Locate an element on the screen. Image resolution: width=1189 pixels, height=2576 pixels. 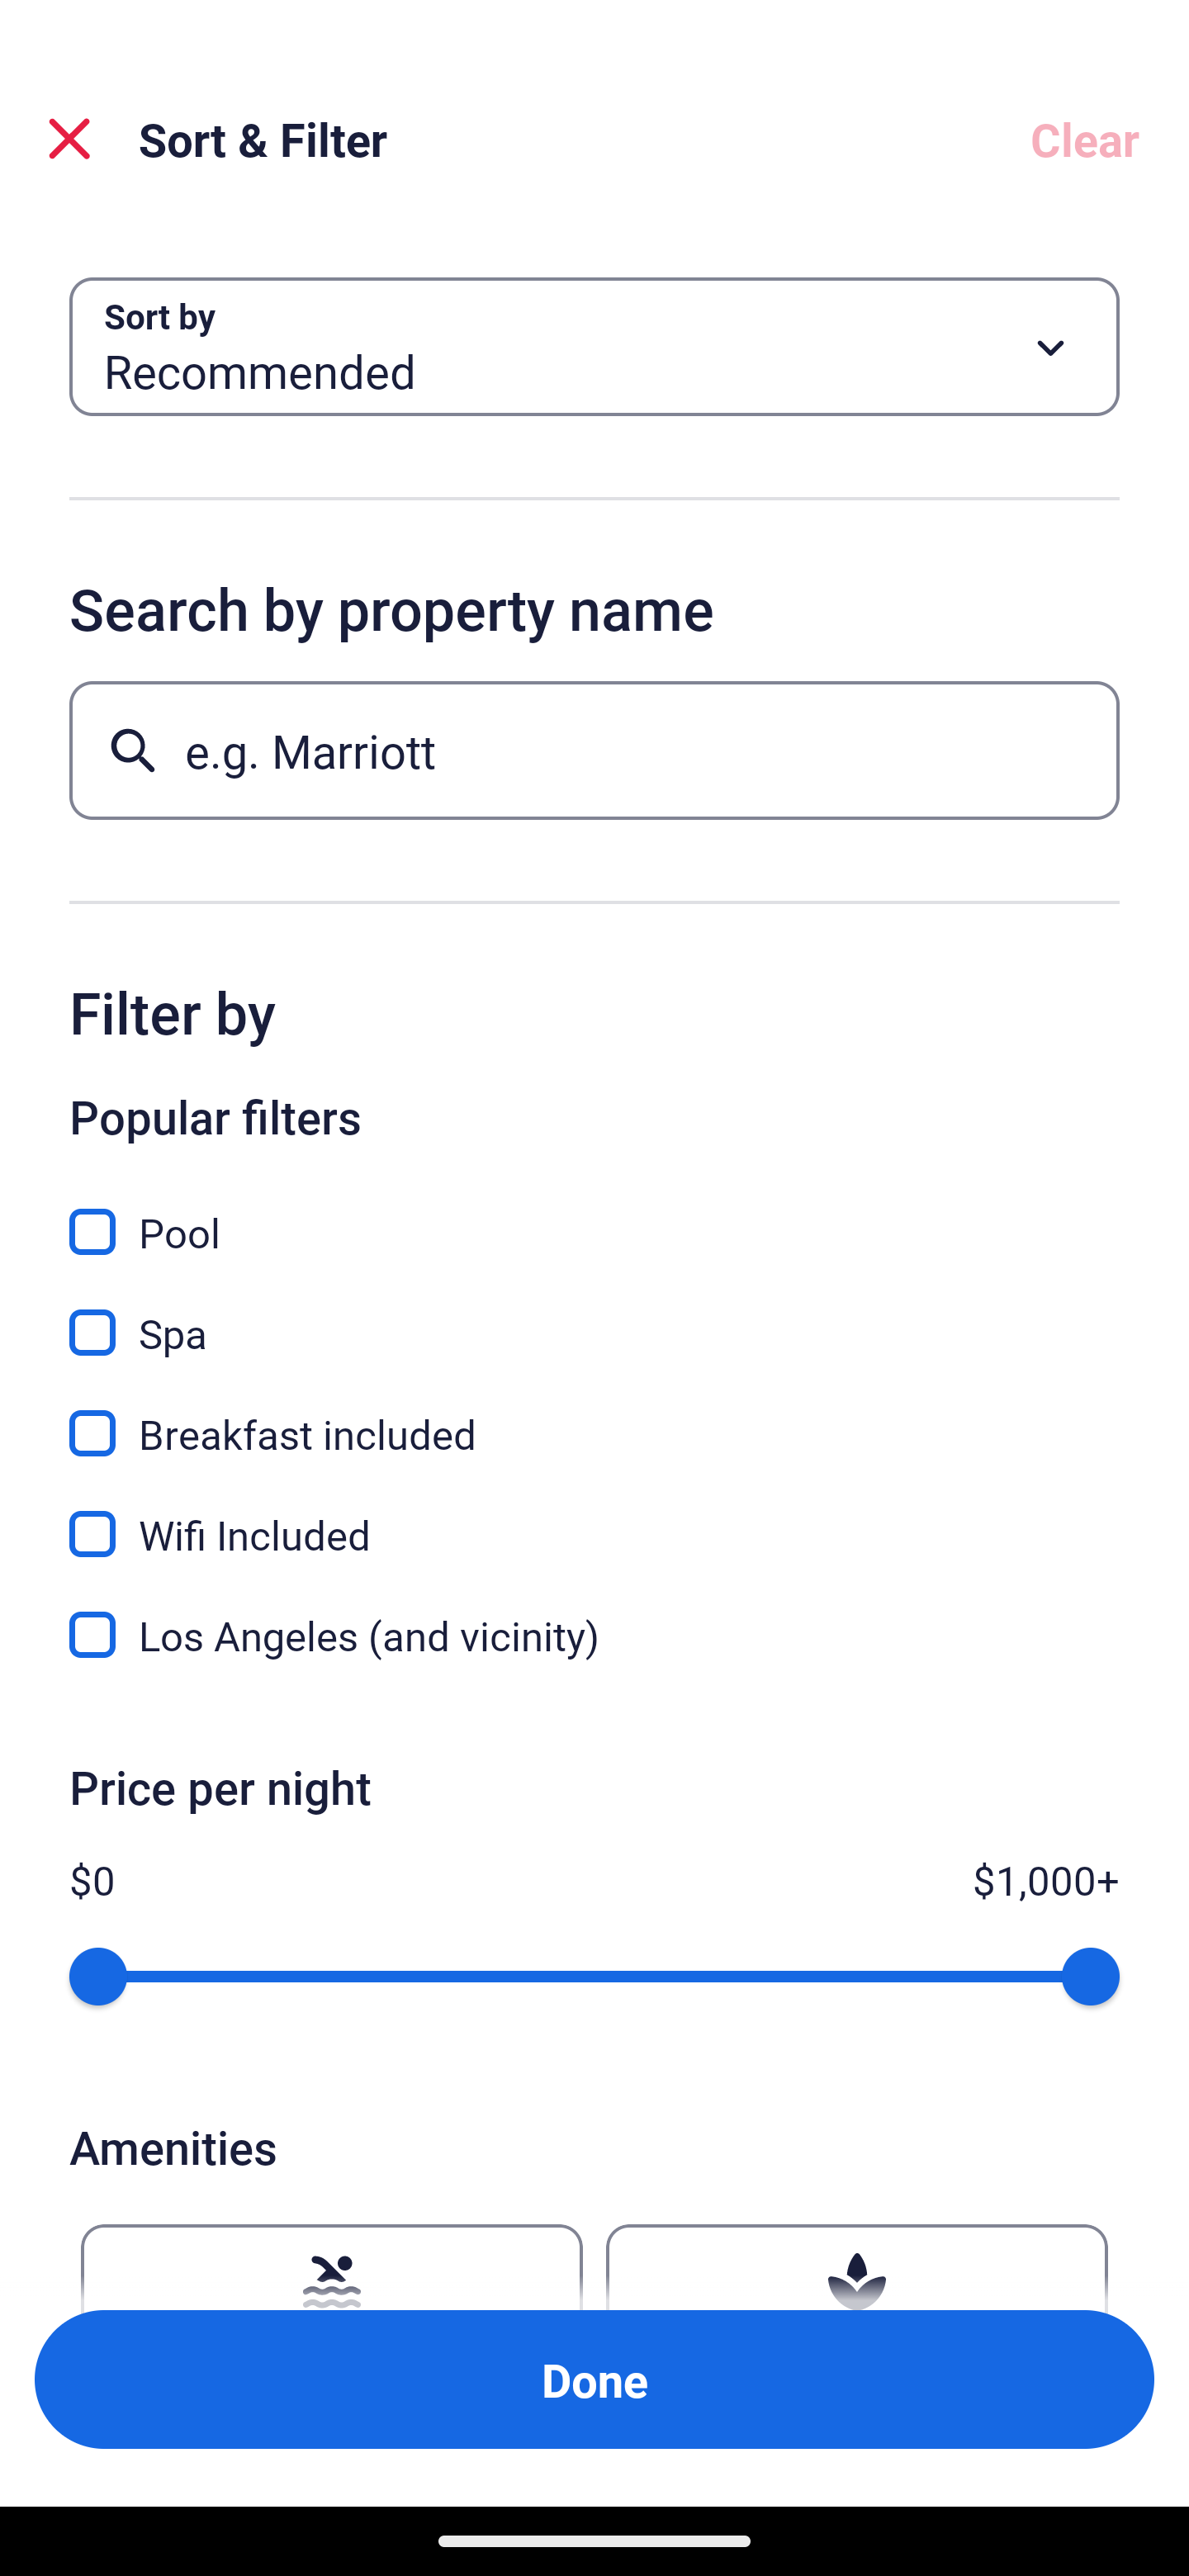
Spa, Spa is located at coordinates (594, 1314).